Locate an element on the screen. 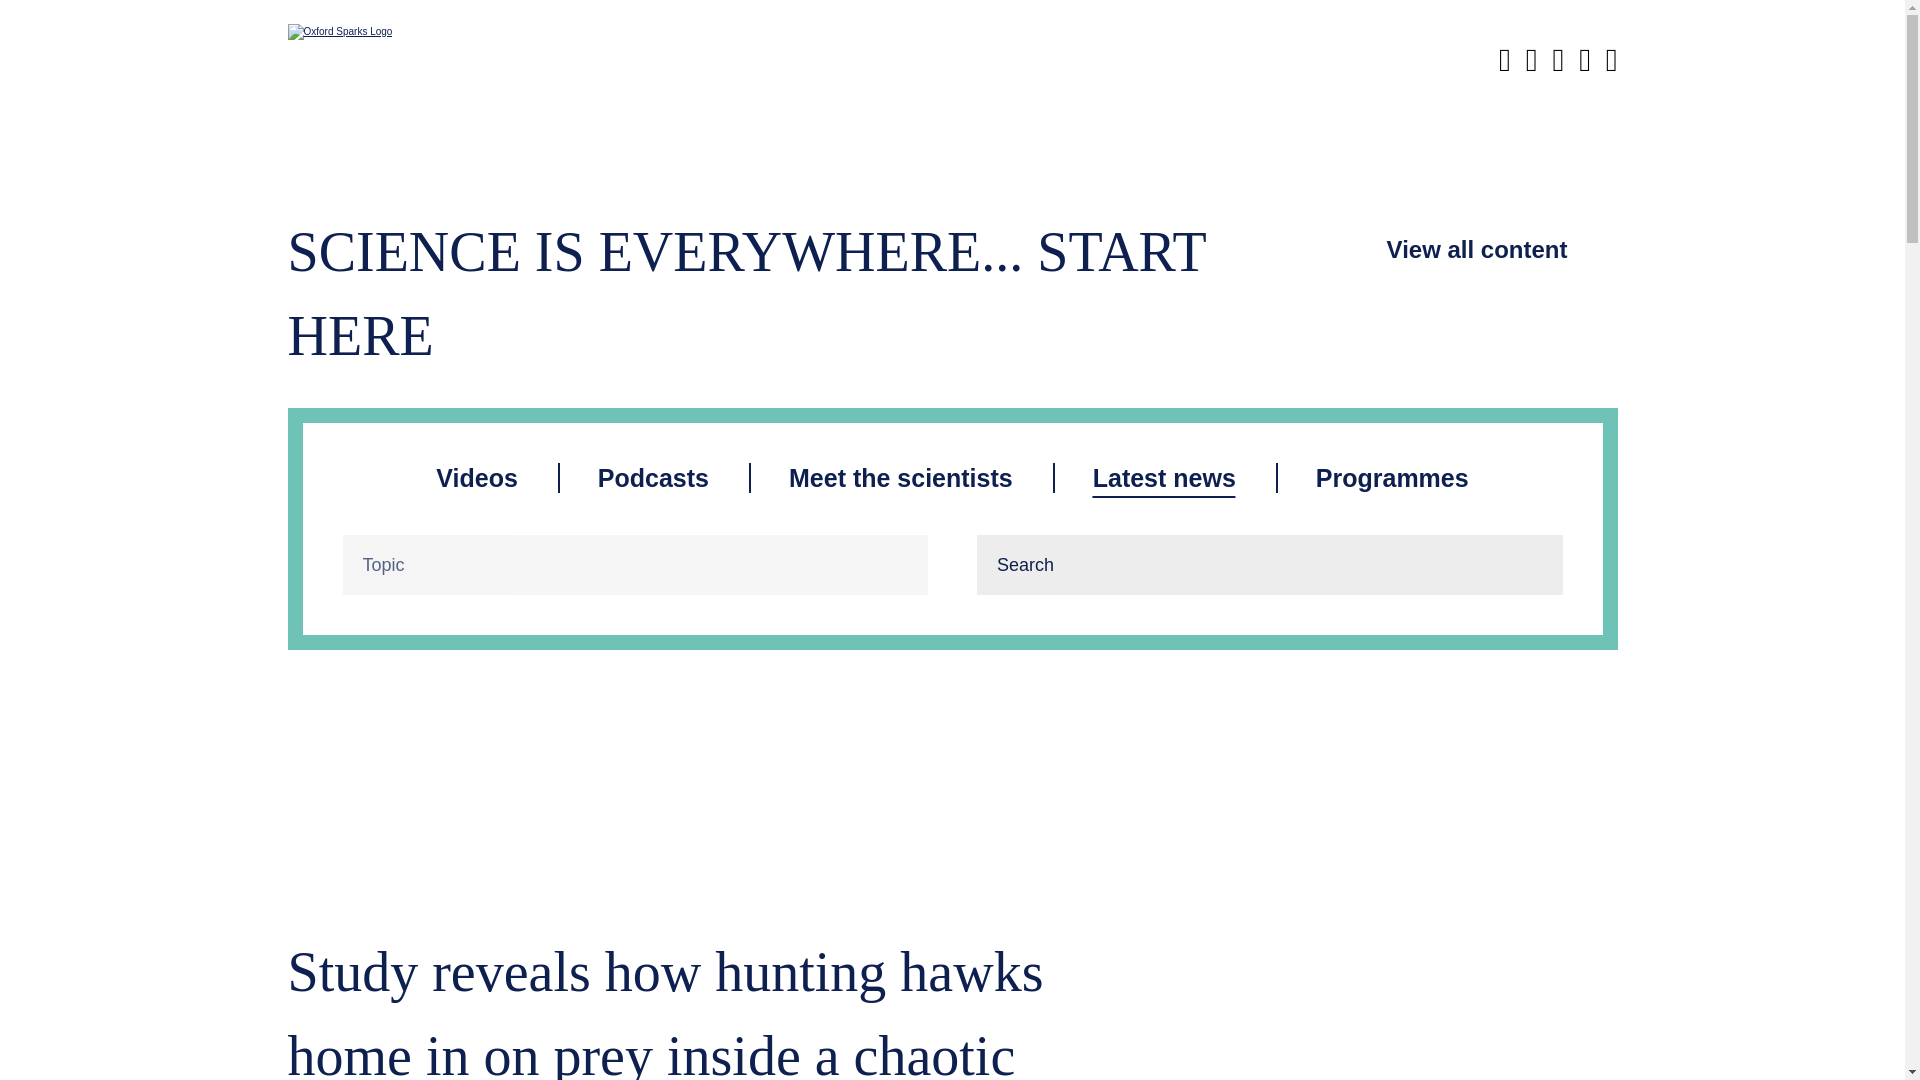 This screenshot has width=1920, height=1080. Meet the scientists is located at coordinates (901, 478).